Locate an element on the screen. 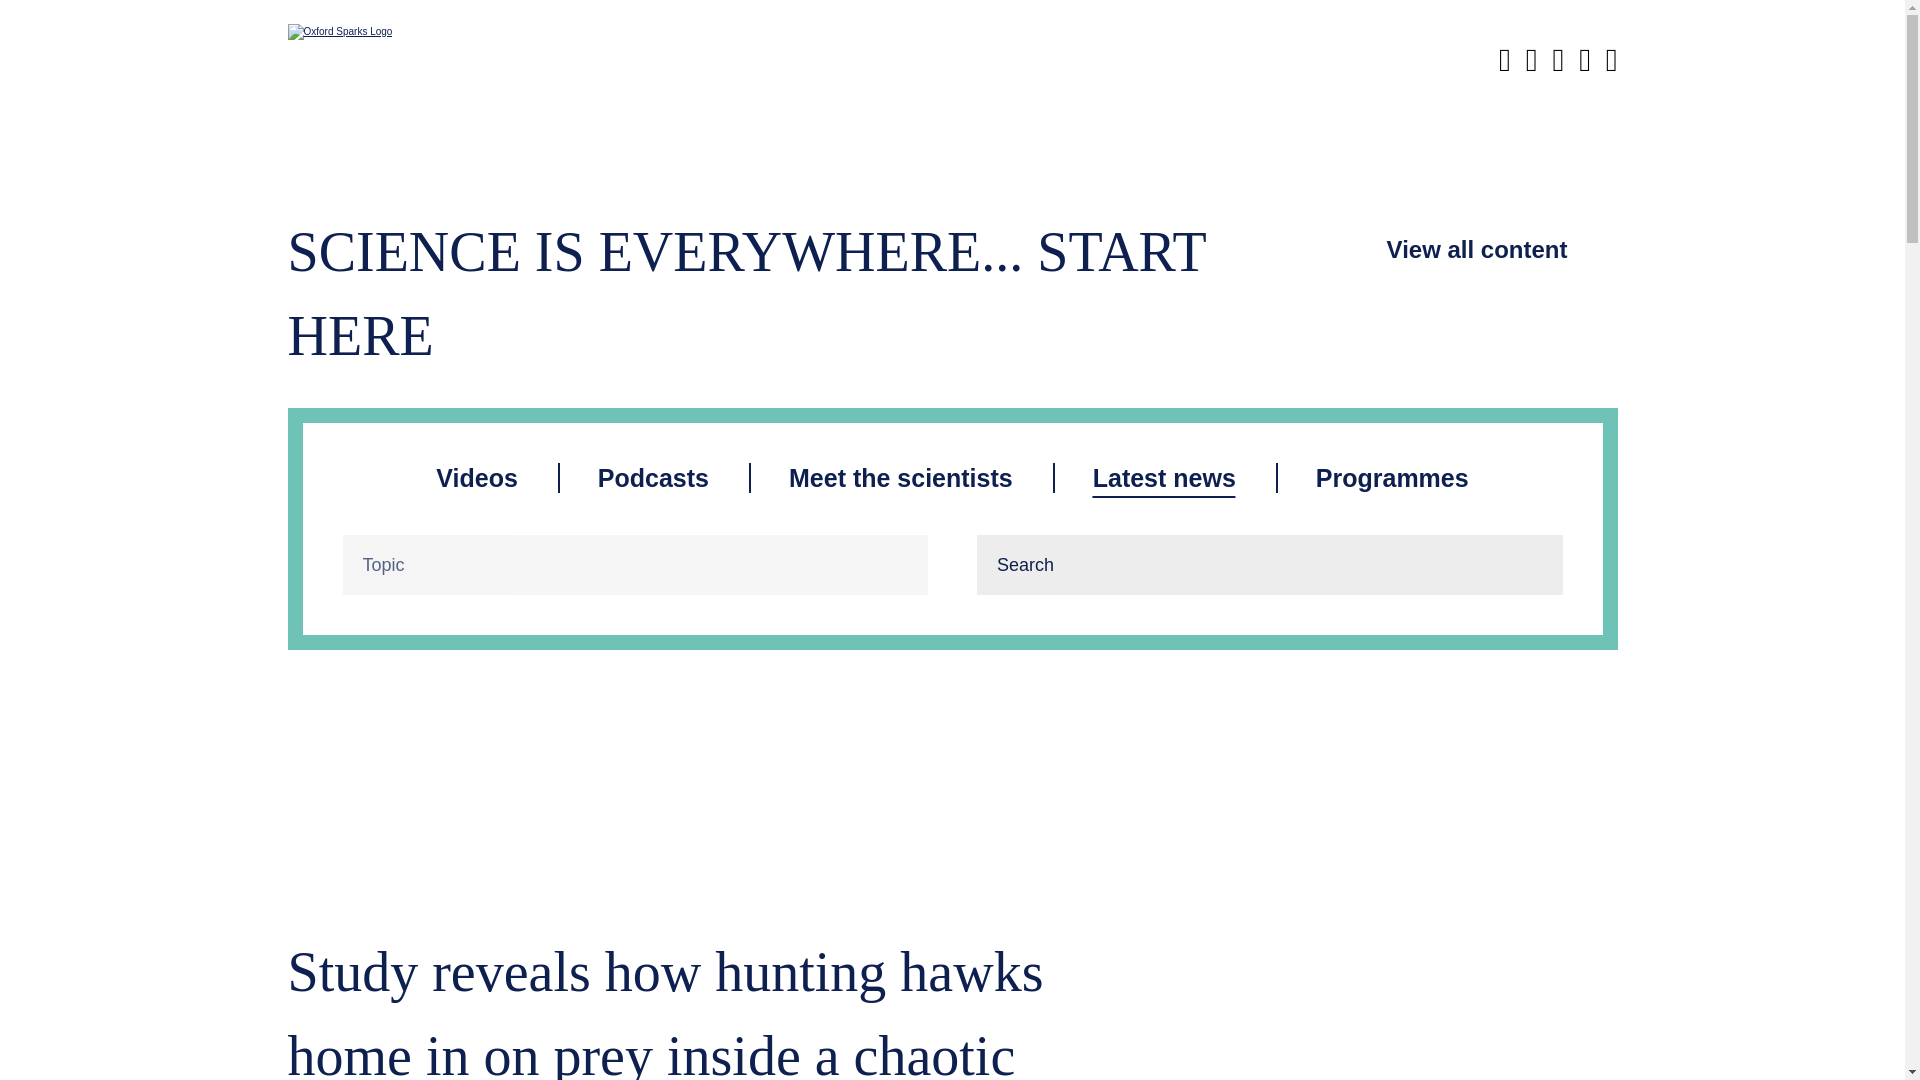 This screenshot has width=1920, height=1080. Meet the scientists is located at coordinates (901, 478).